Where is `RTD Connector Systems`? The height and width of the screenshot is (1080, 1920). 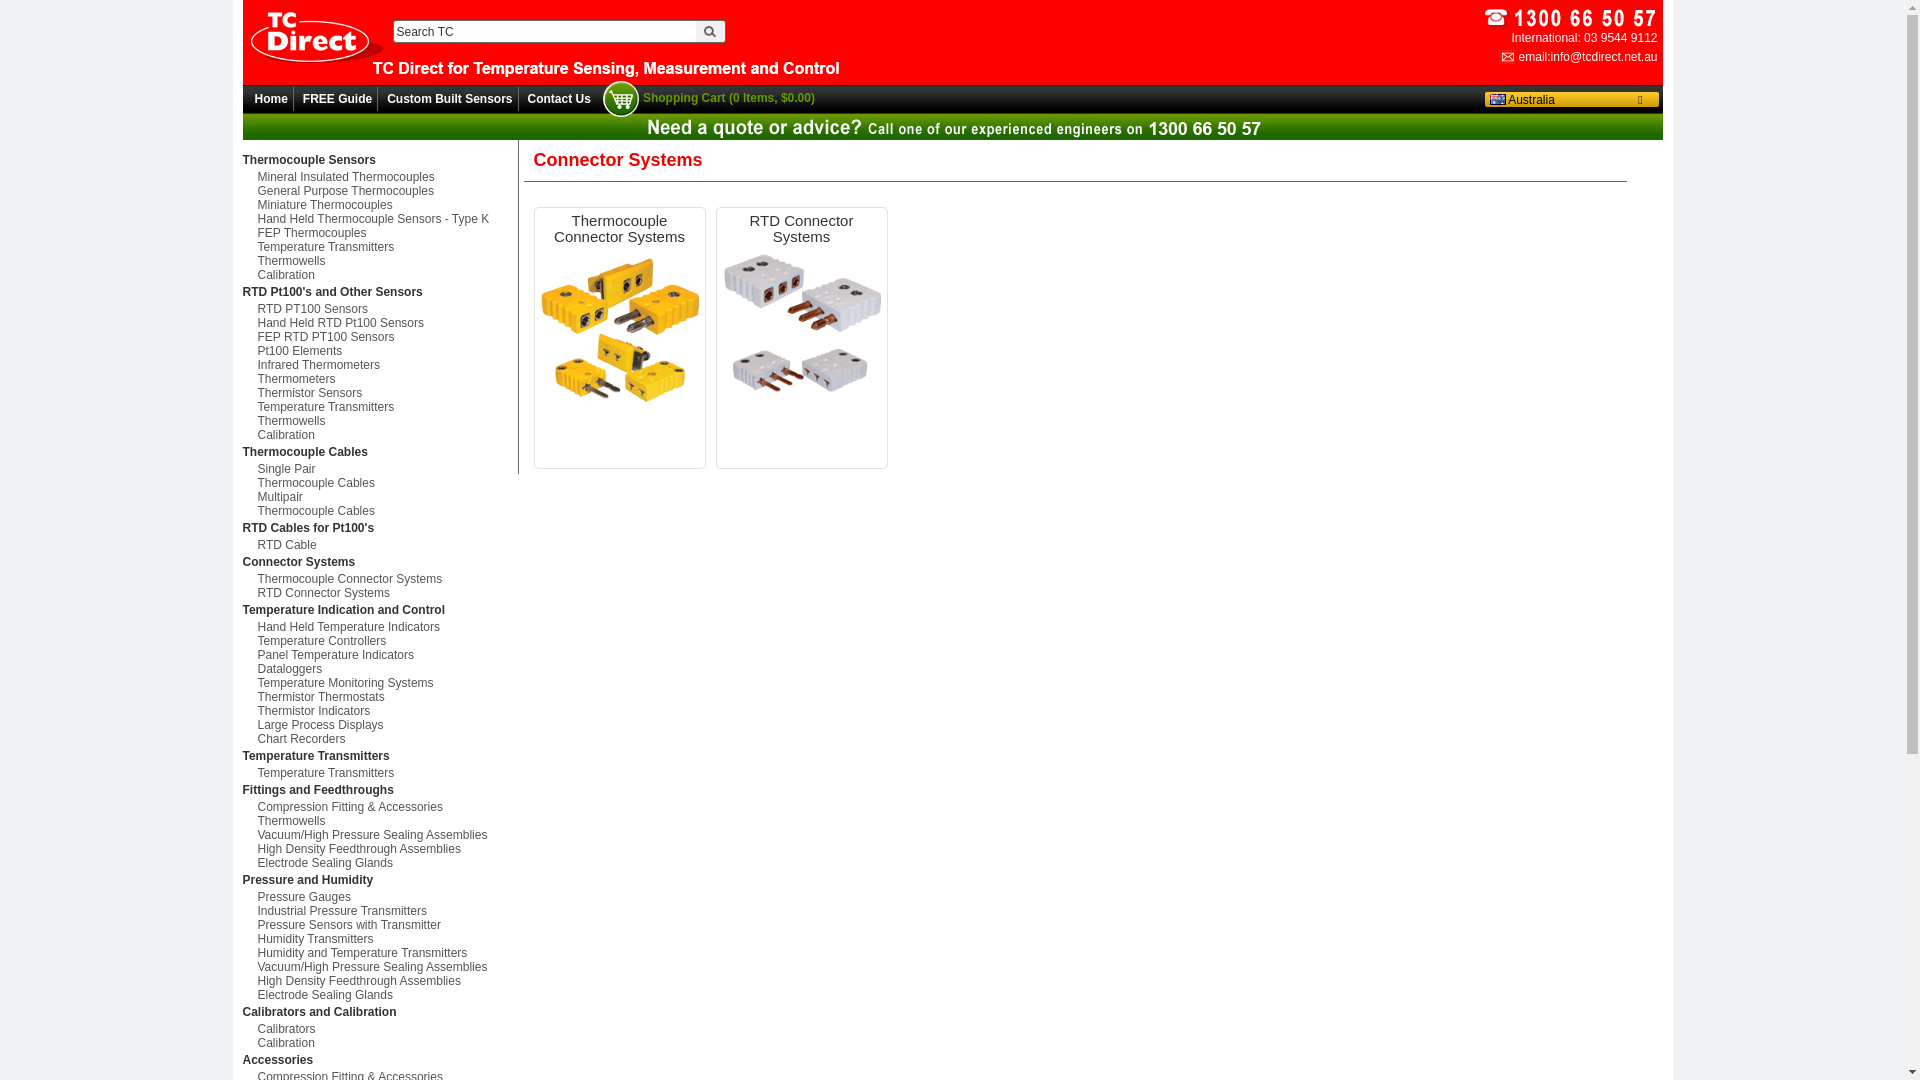
RTD Connector Systems is located at coordinates (380, 593).